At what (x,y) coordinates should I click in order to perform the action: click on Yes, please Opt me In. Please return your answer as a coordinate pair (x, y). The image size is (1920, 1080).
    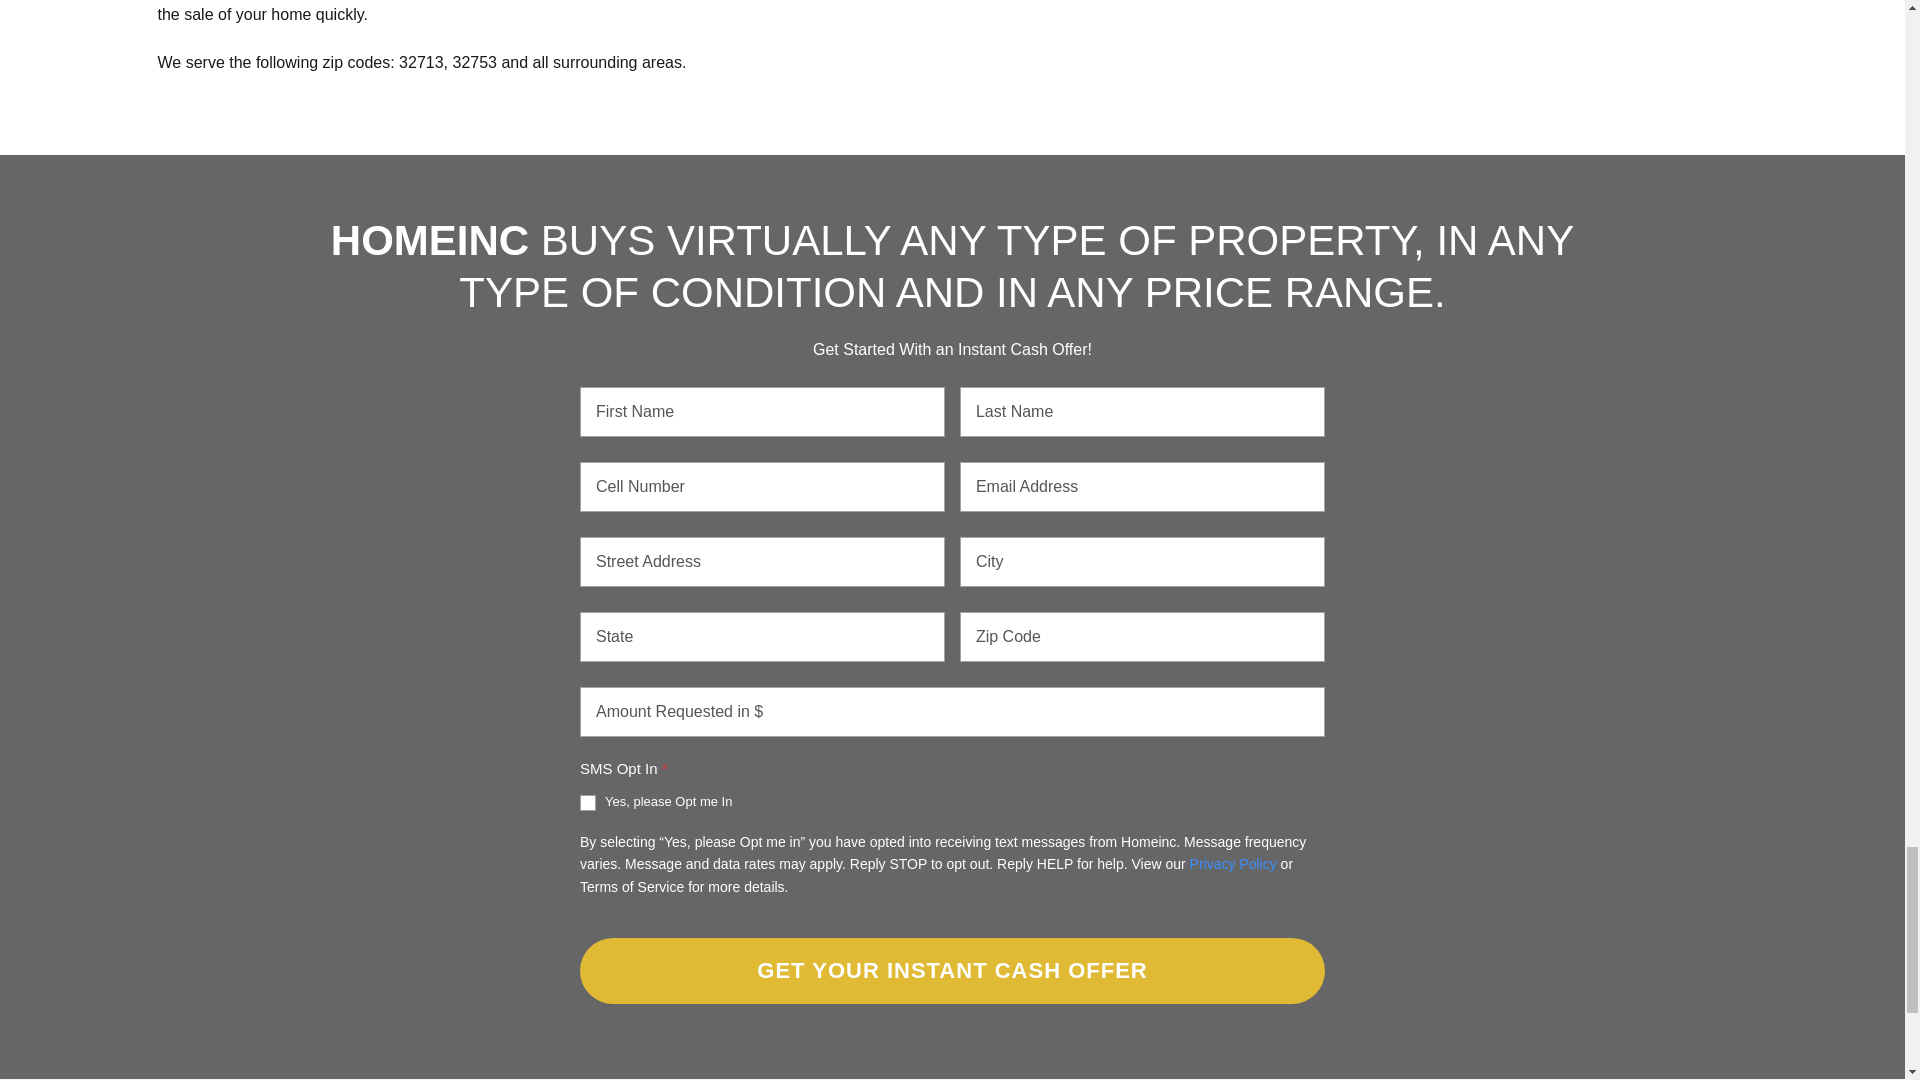
    Looking at the image, I should click on (587, 802).